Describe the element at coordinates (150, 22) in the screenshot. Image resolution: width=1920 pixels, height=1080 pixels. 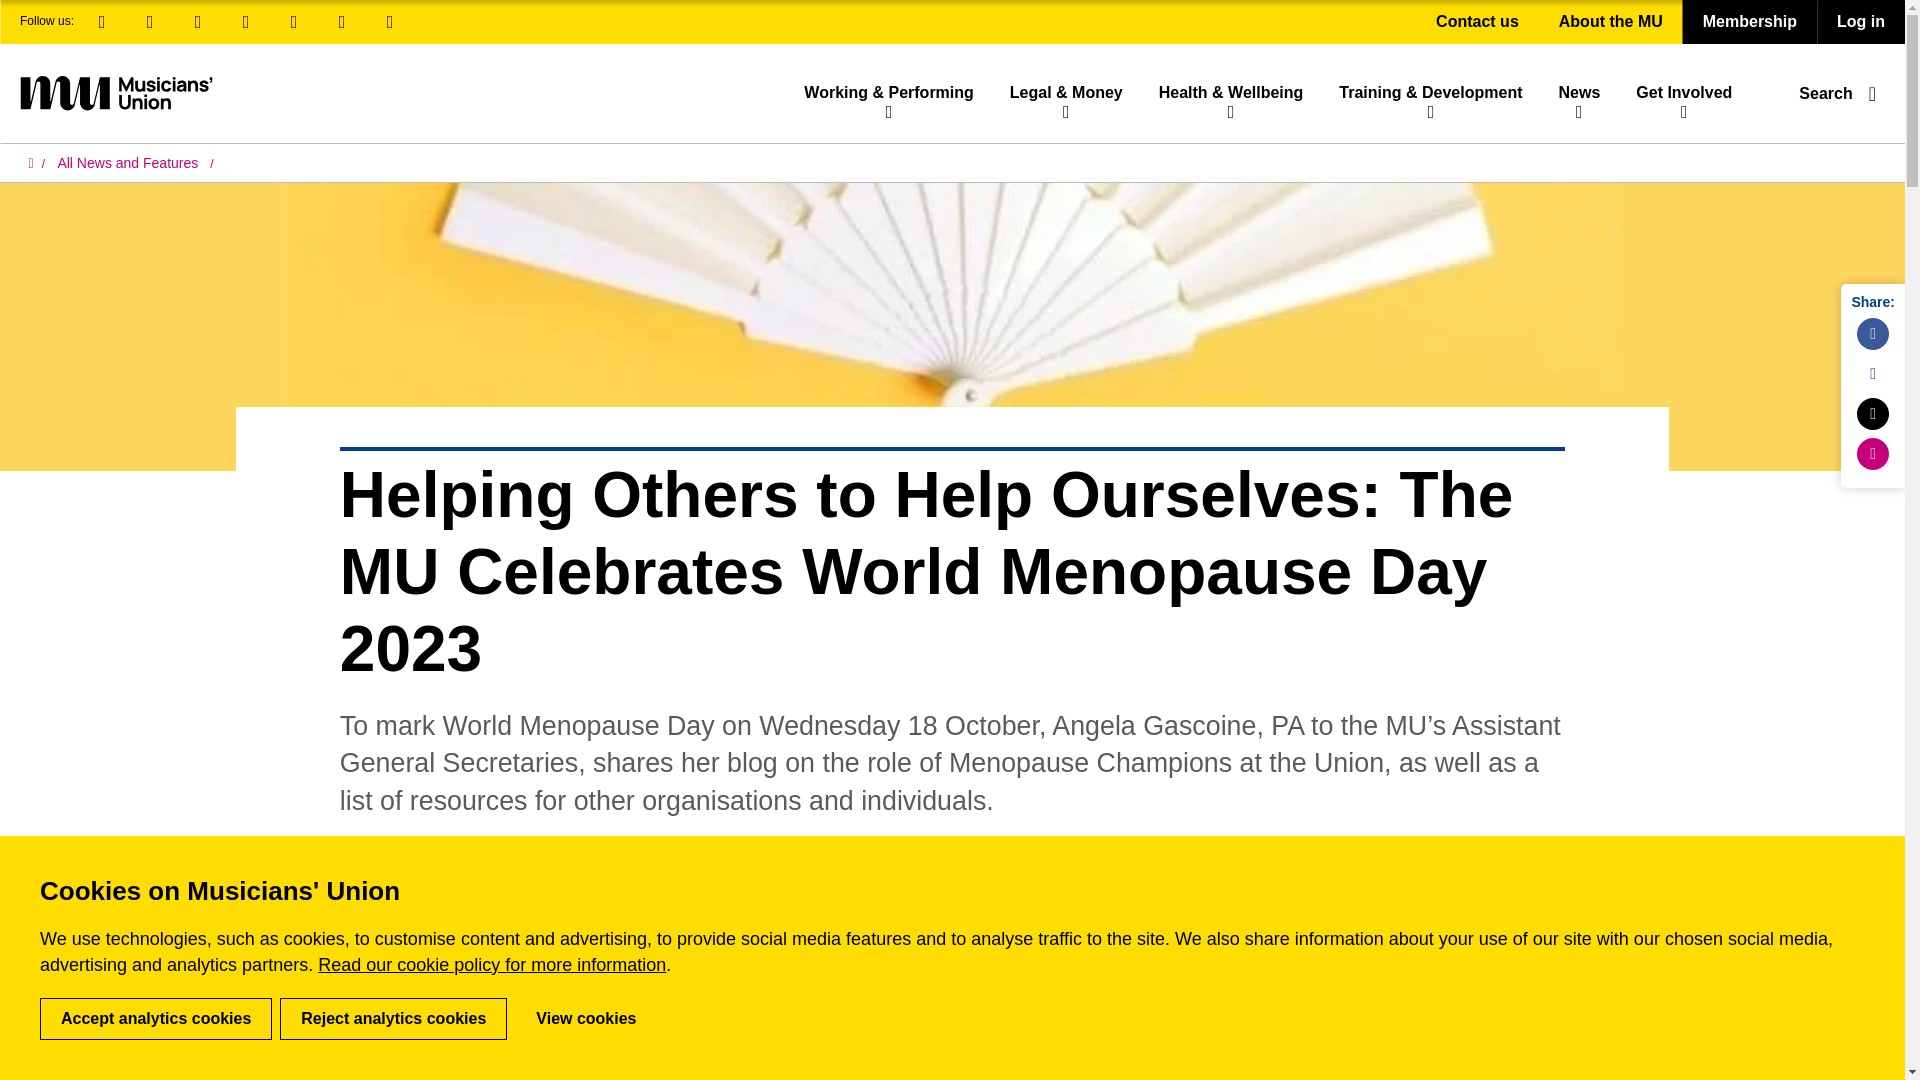
I see `LinkedIn` at that location.